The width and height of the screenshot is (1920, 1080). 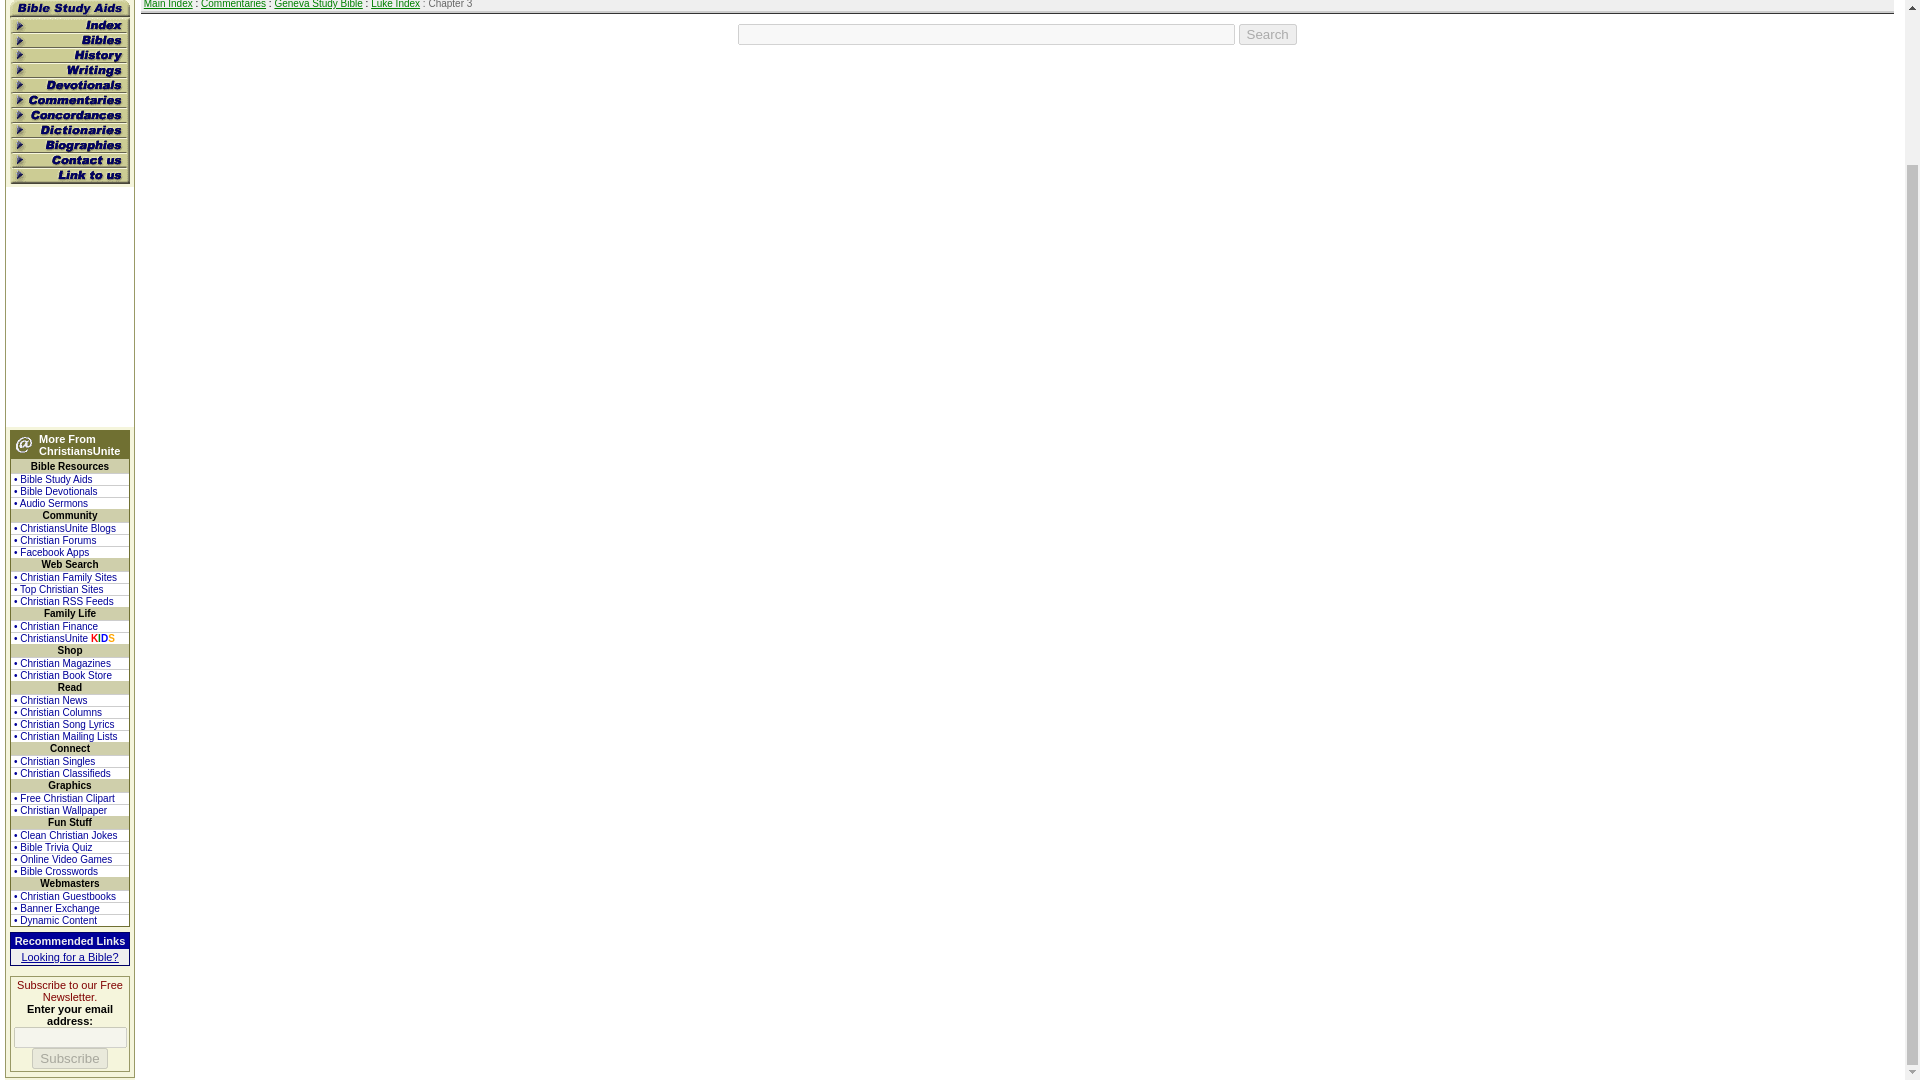 I want to click on Search, so click(x=1268, y=34).